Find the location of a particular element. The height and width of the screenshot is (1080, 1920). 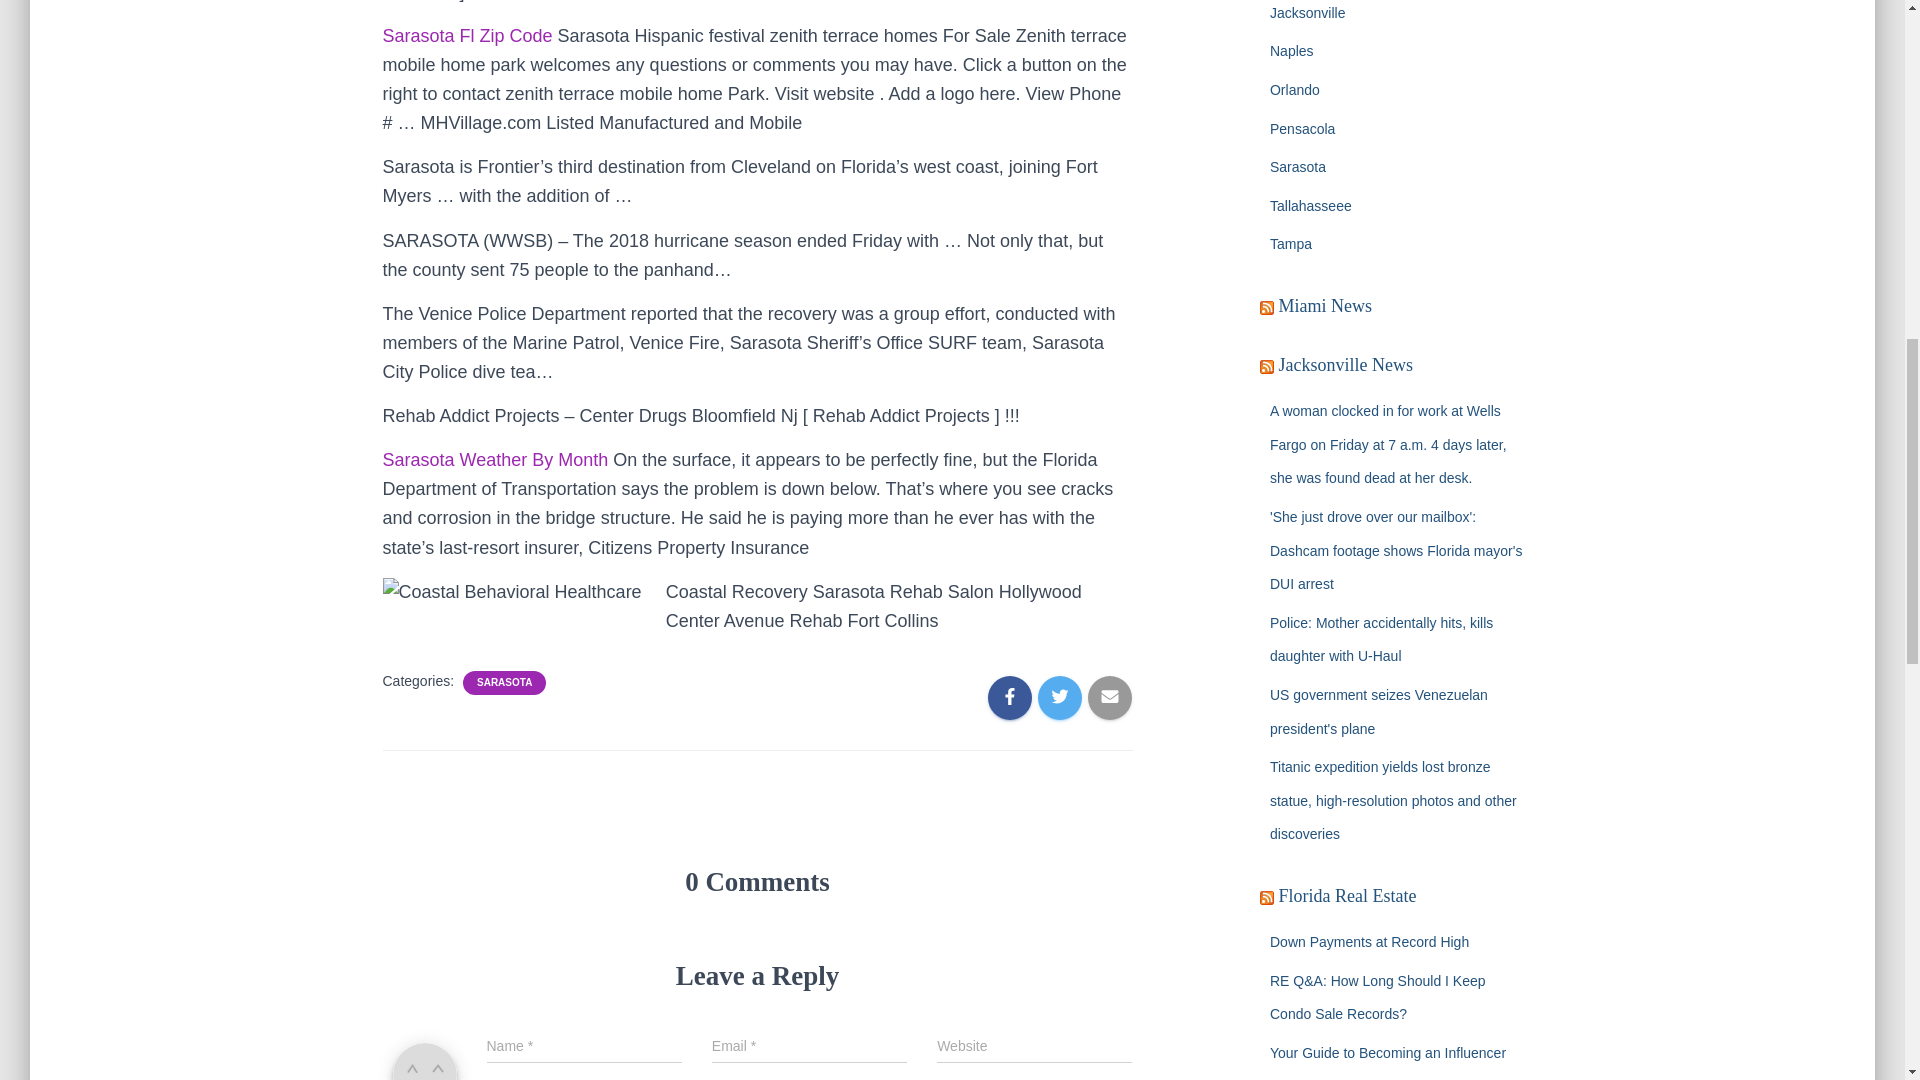

Sarasota Fl Zip Code is located at coordinates (467, 36).